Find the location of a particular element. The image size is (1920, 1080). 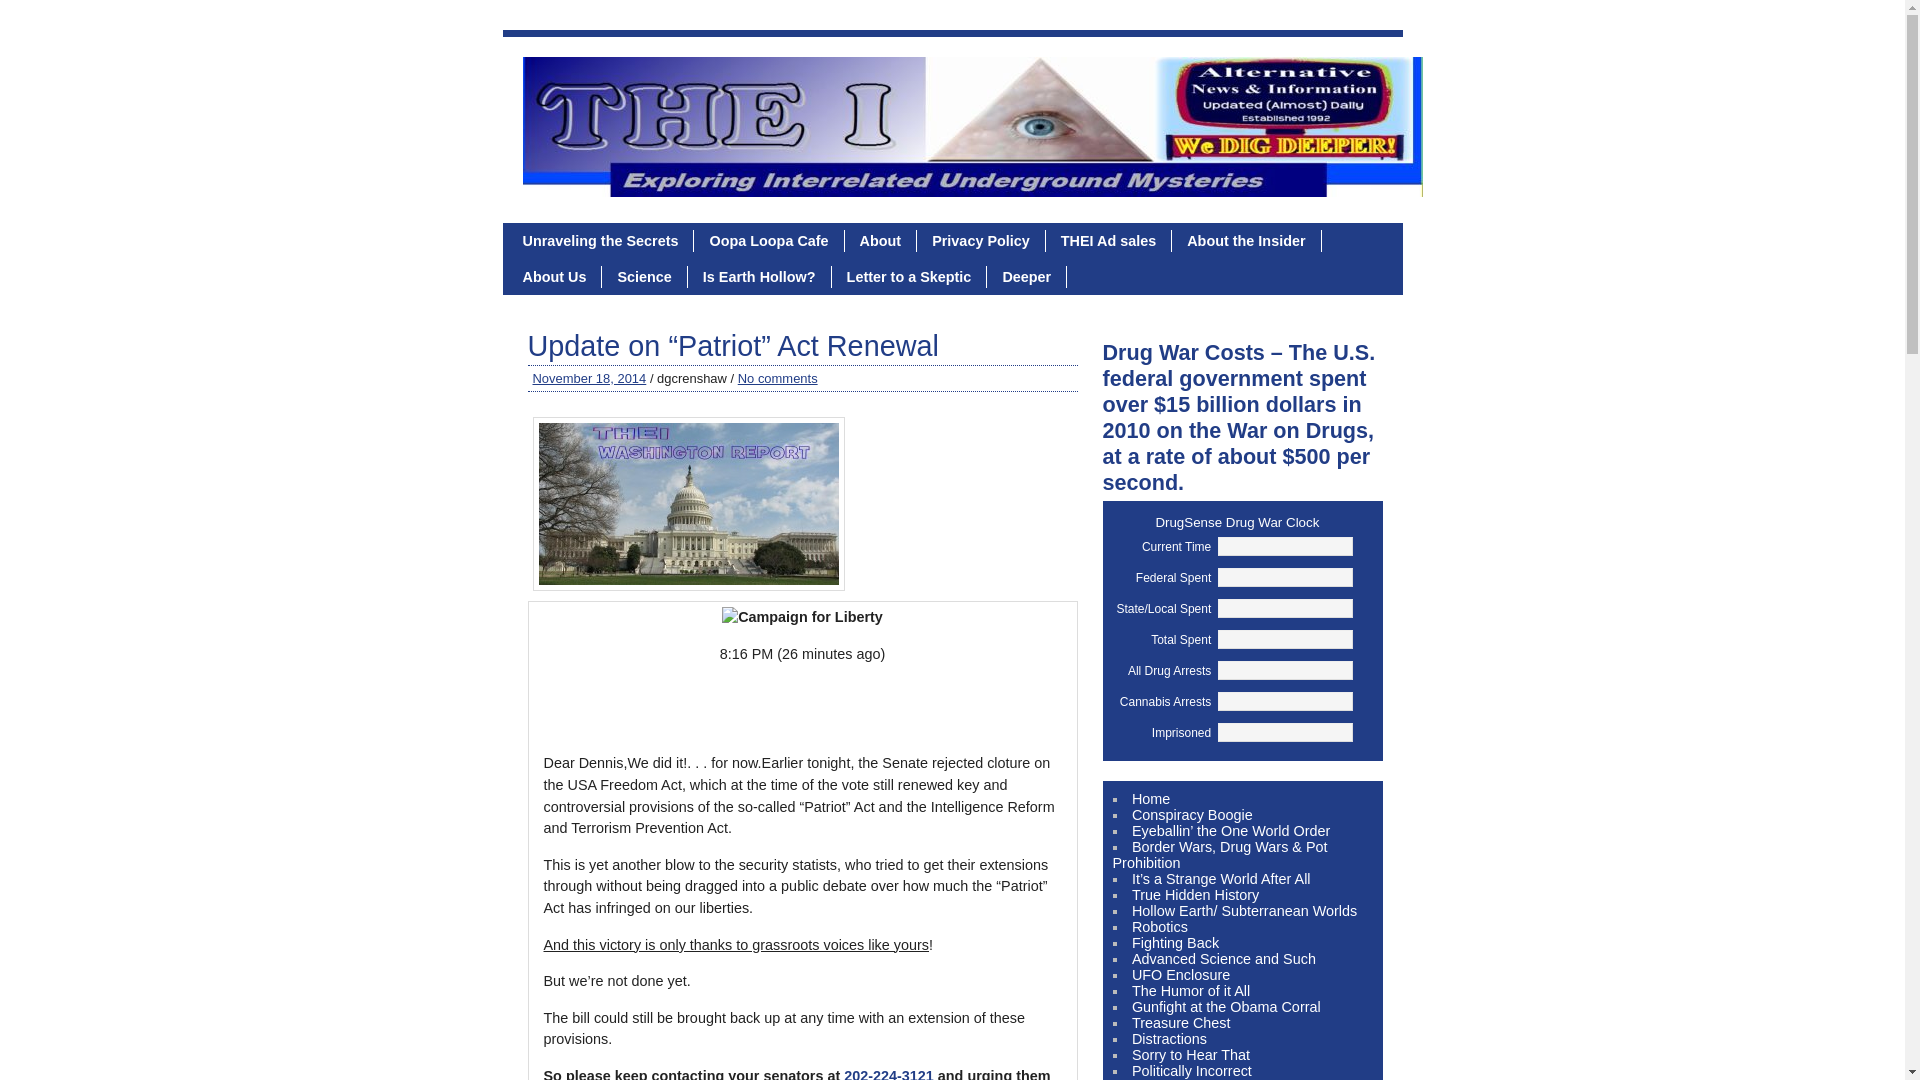

Science is located at coordinates (644, 276).